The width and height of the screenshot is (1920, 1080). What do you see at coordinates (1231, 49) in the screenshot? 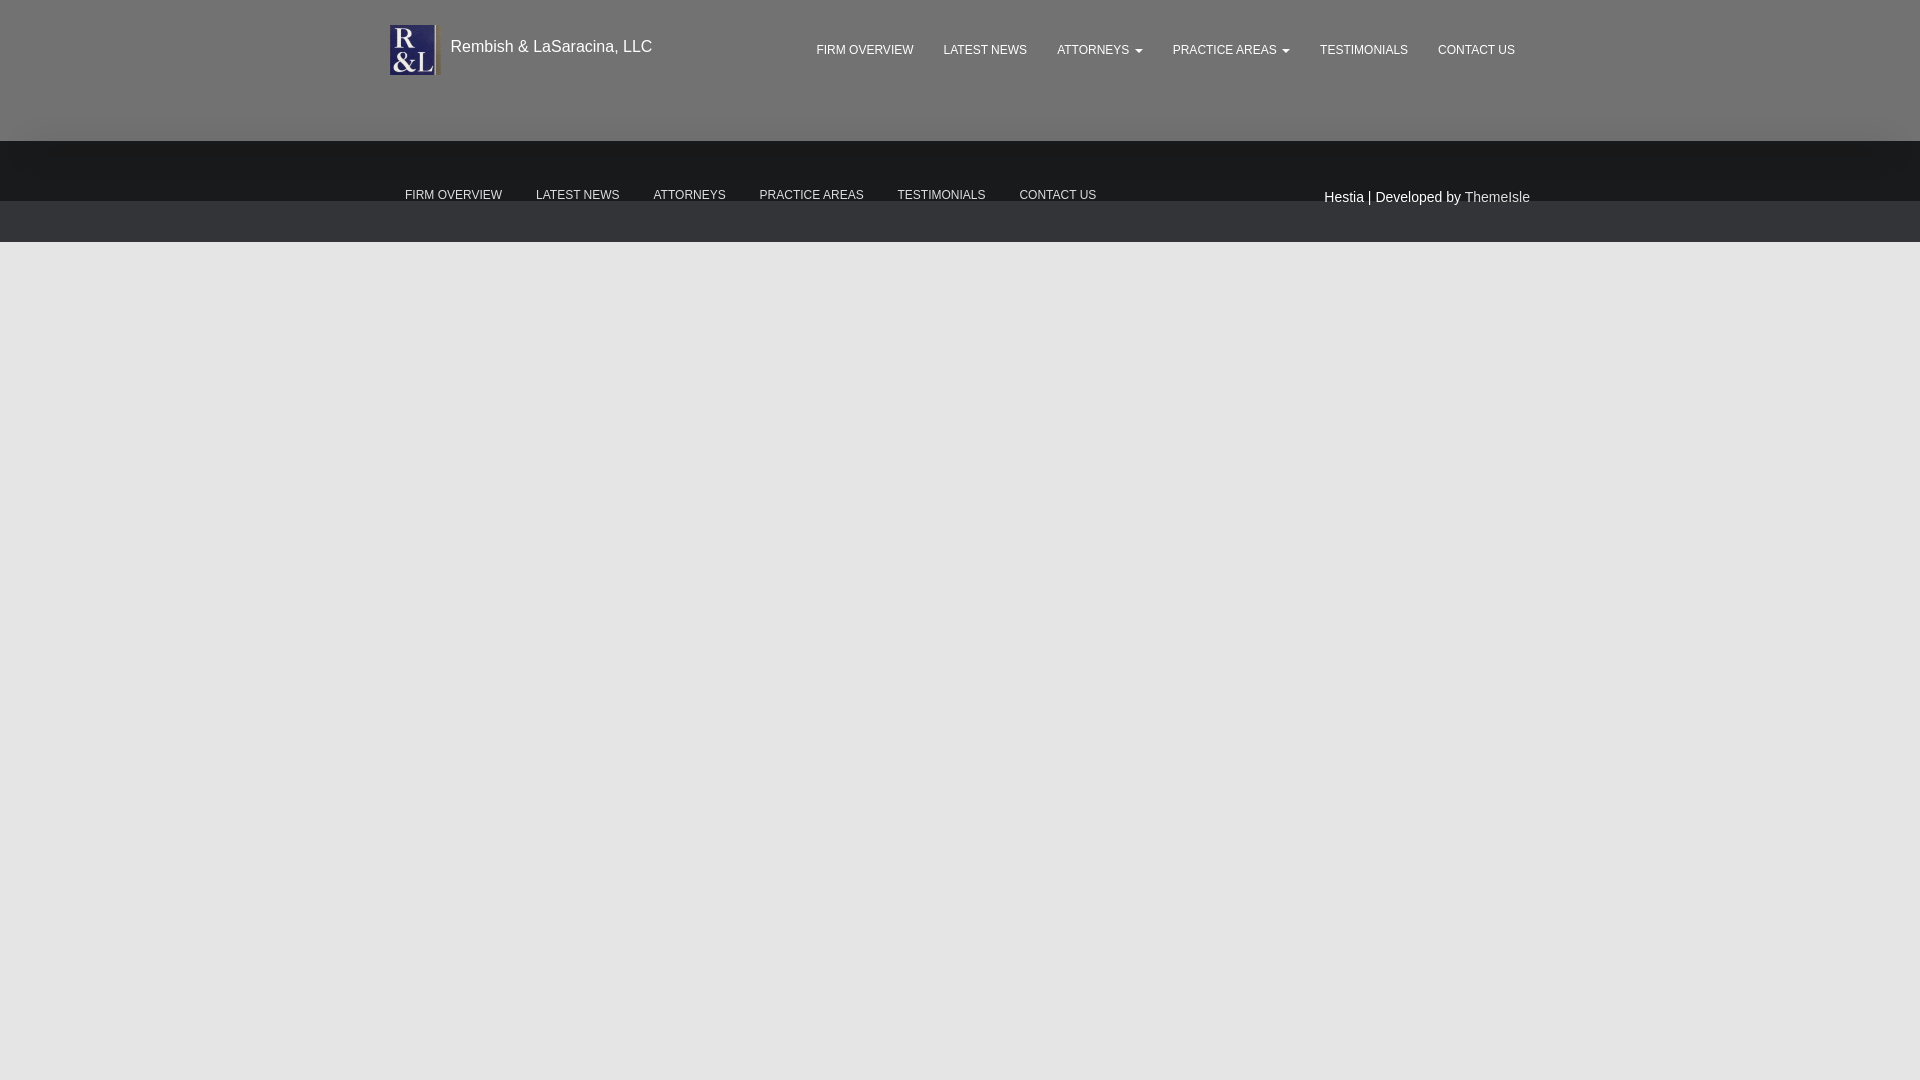
I see `PRACTICE AREAS` at bounding box center [1231, 49].